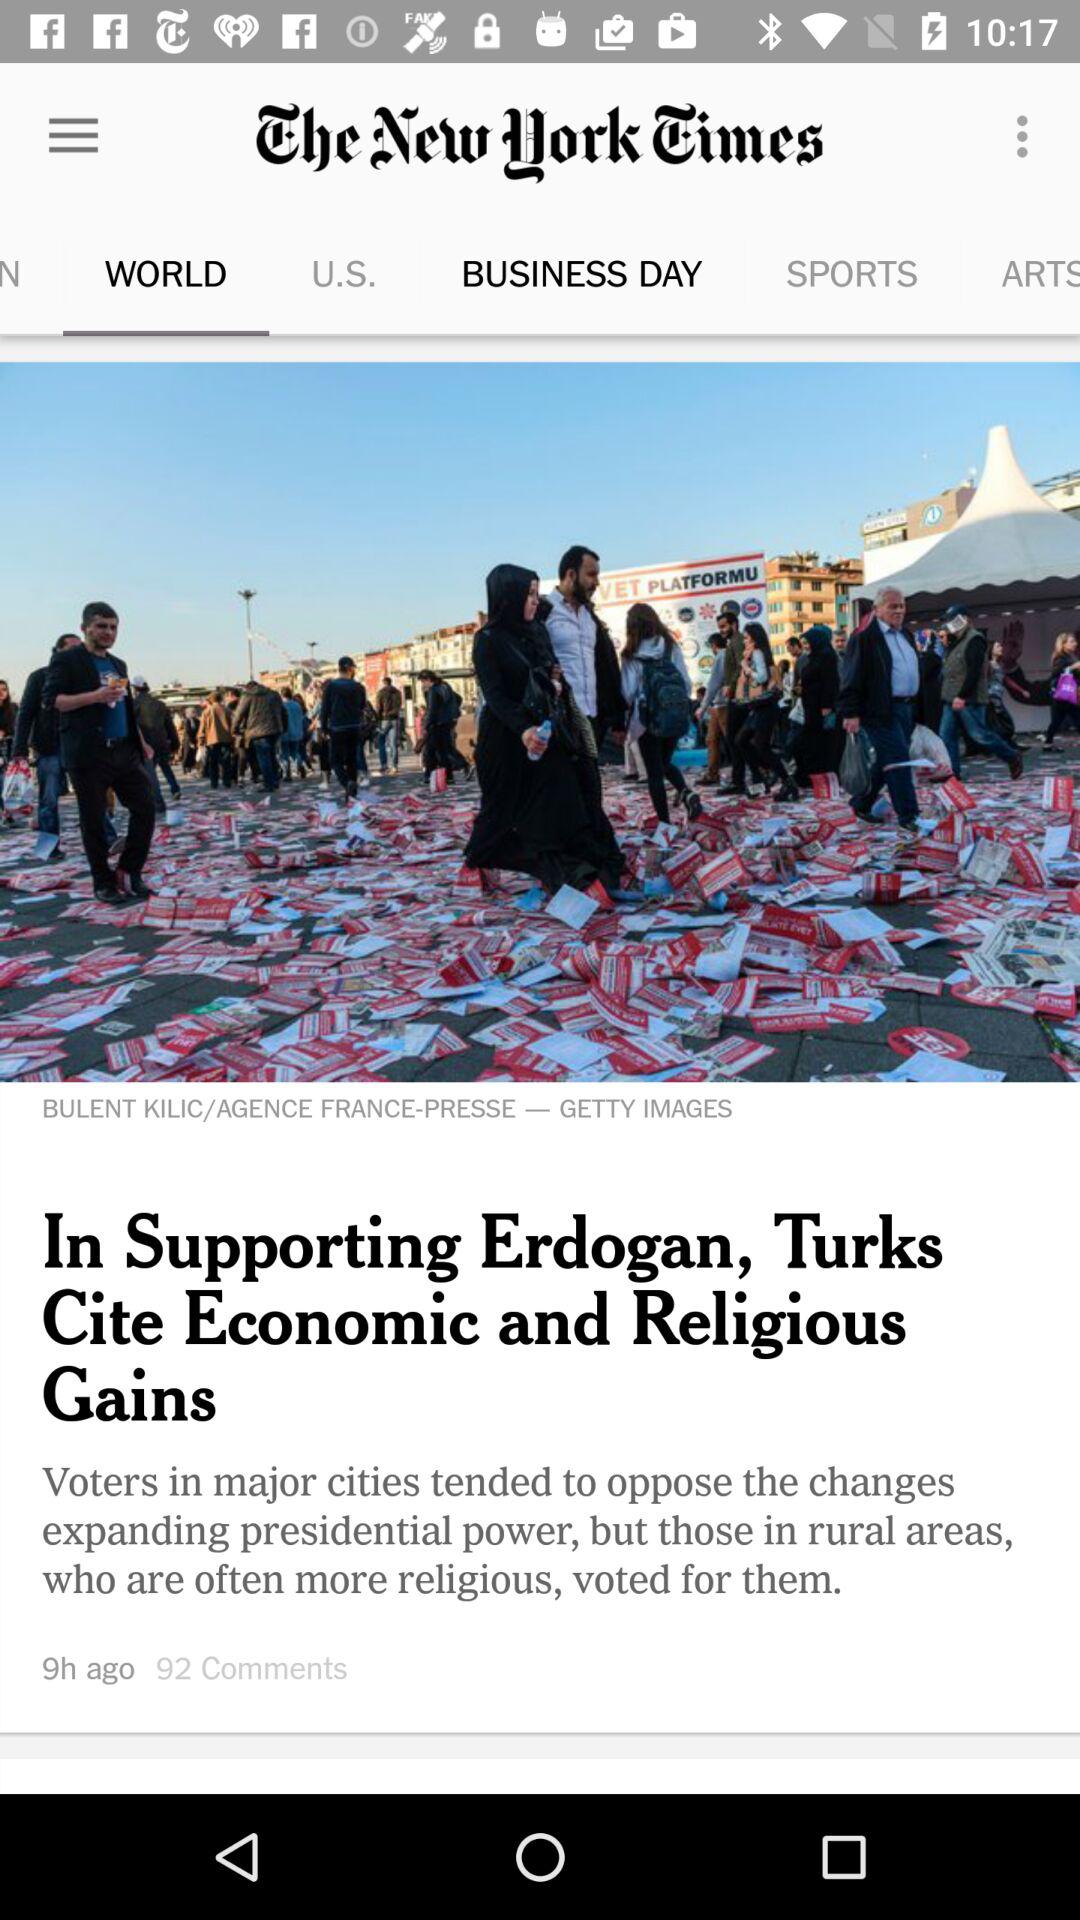  I want to click on press the item next to the sports icon, so click(1028, 136).